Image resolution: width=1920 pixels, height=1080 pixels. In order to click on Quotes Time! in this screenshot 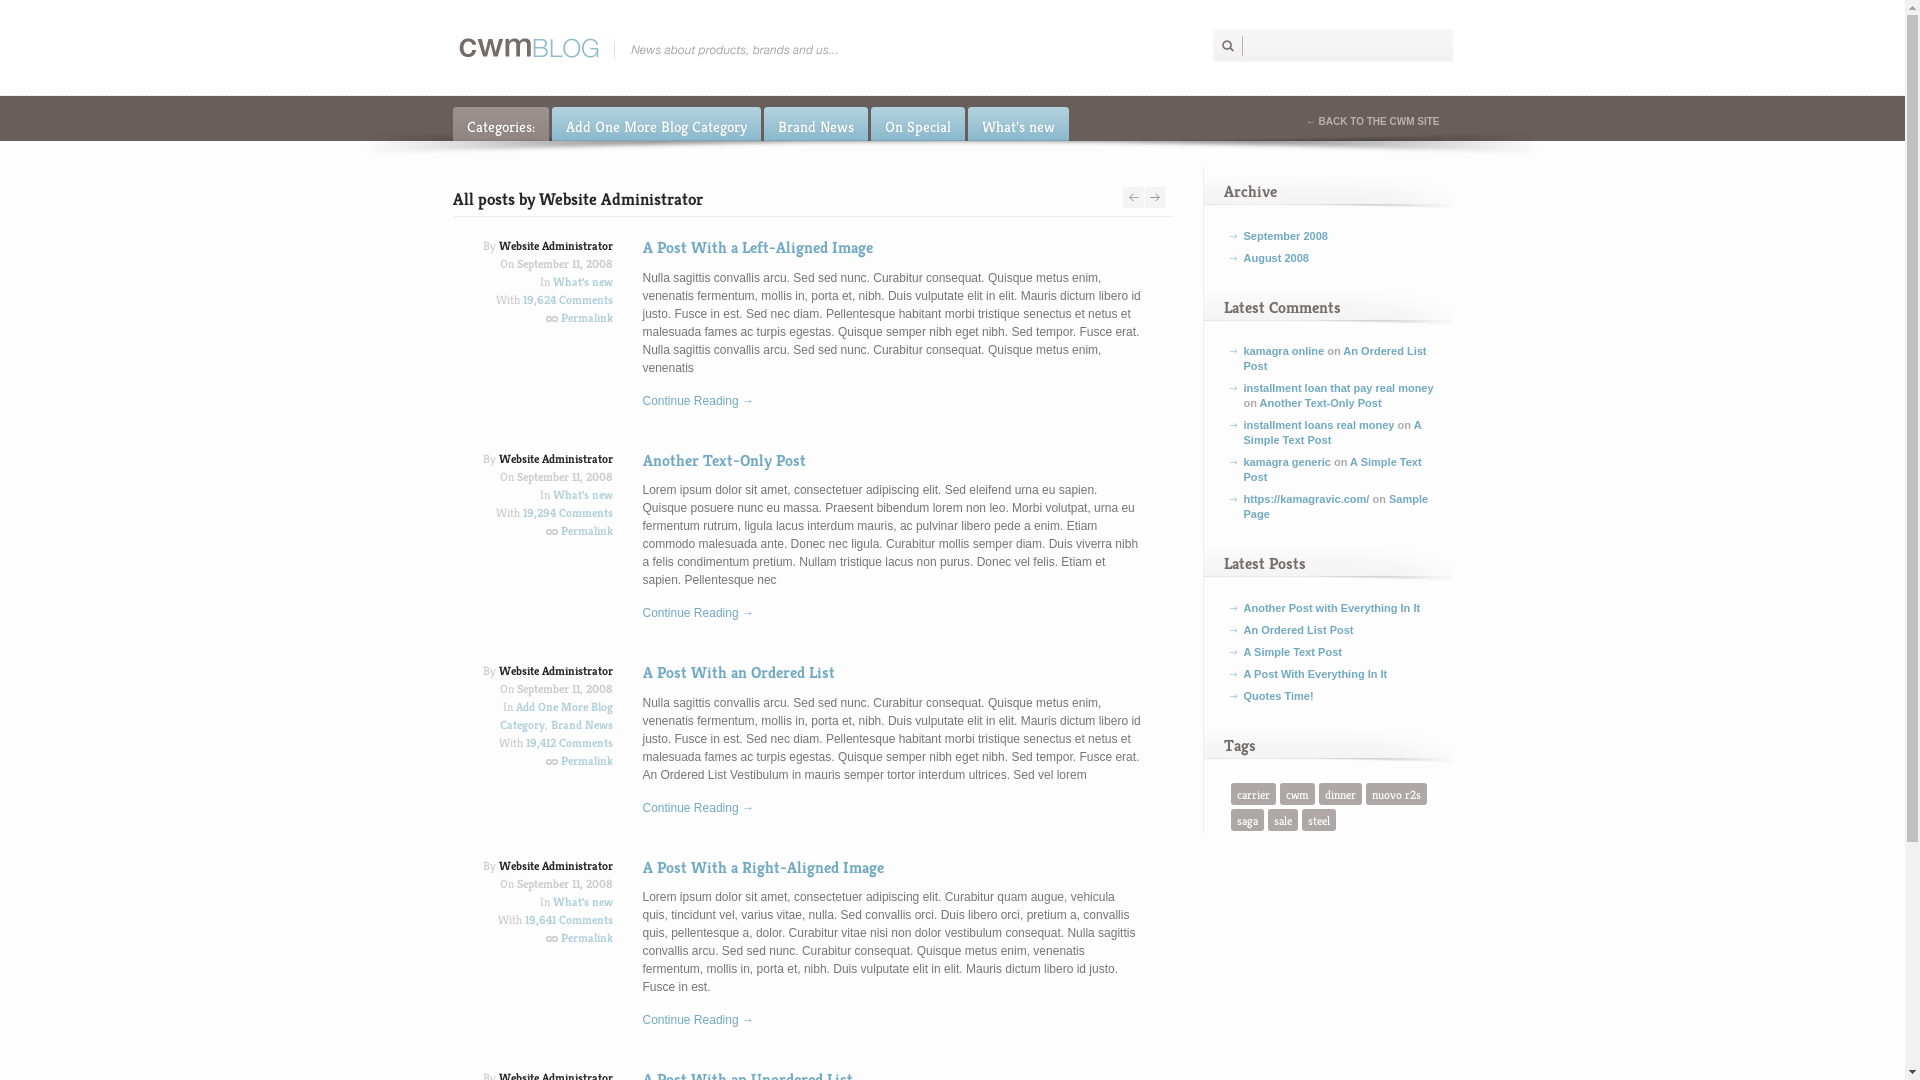, I will do `click(1279, 696)`.